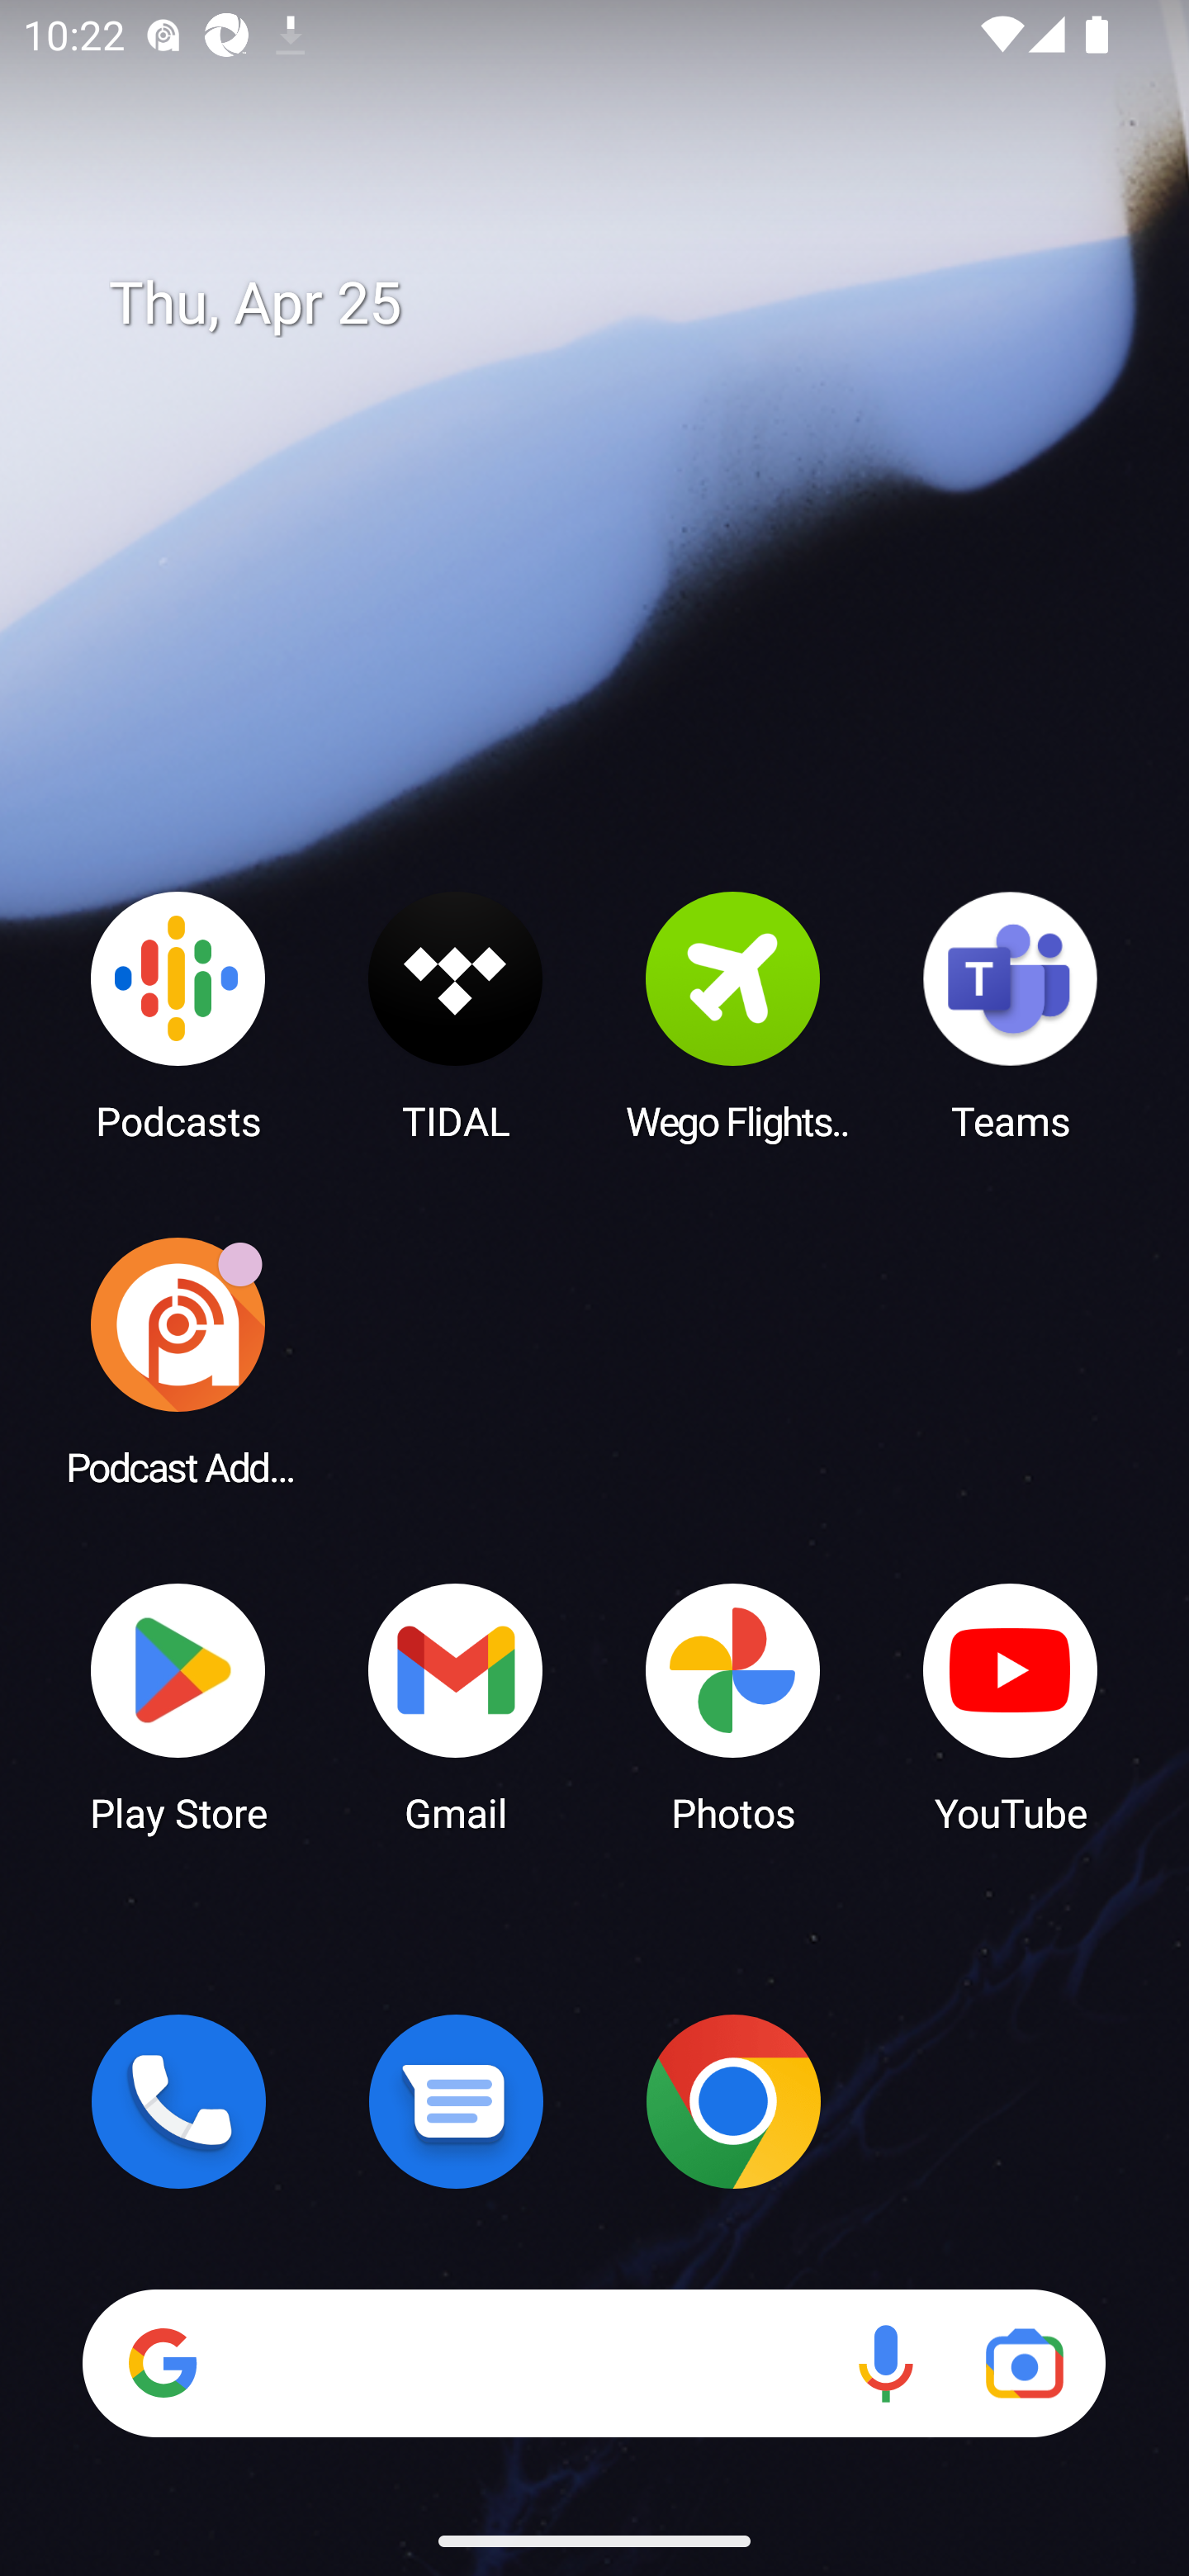  Describe the element at coordinates (1011, 1015) in the screenshot. I see `Teams` at that location.